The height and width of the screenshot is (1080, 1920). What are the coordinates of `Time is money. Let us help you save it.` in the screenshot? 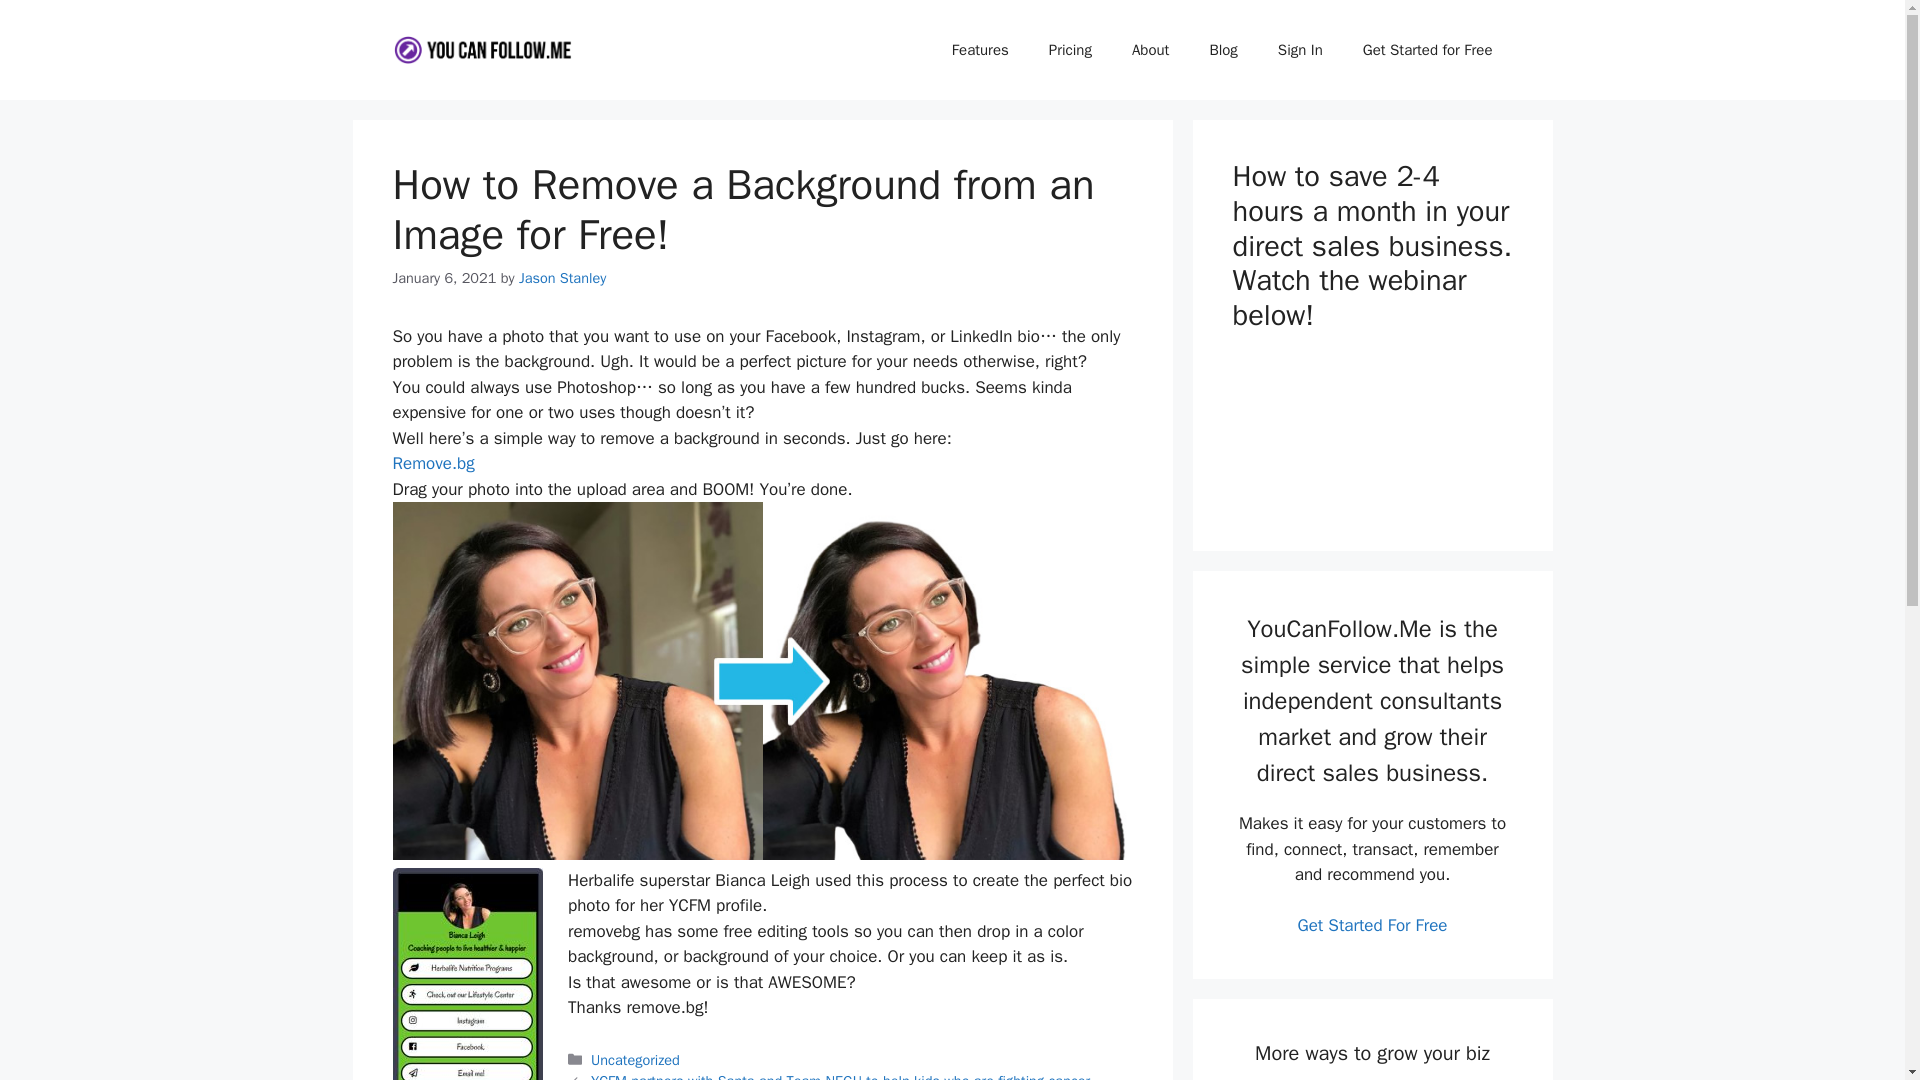 It's located at (1372, 432).